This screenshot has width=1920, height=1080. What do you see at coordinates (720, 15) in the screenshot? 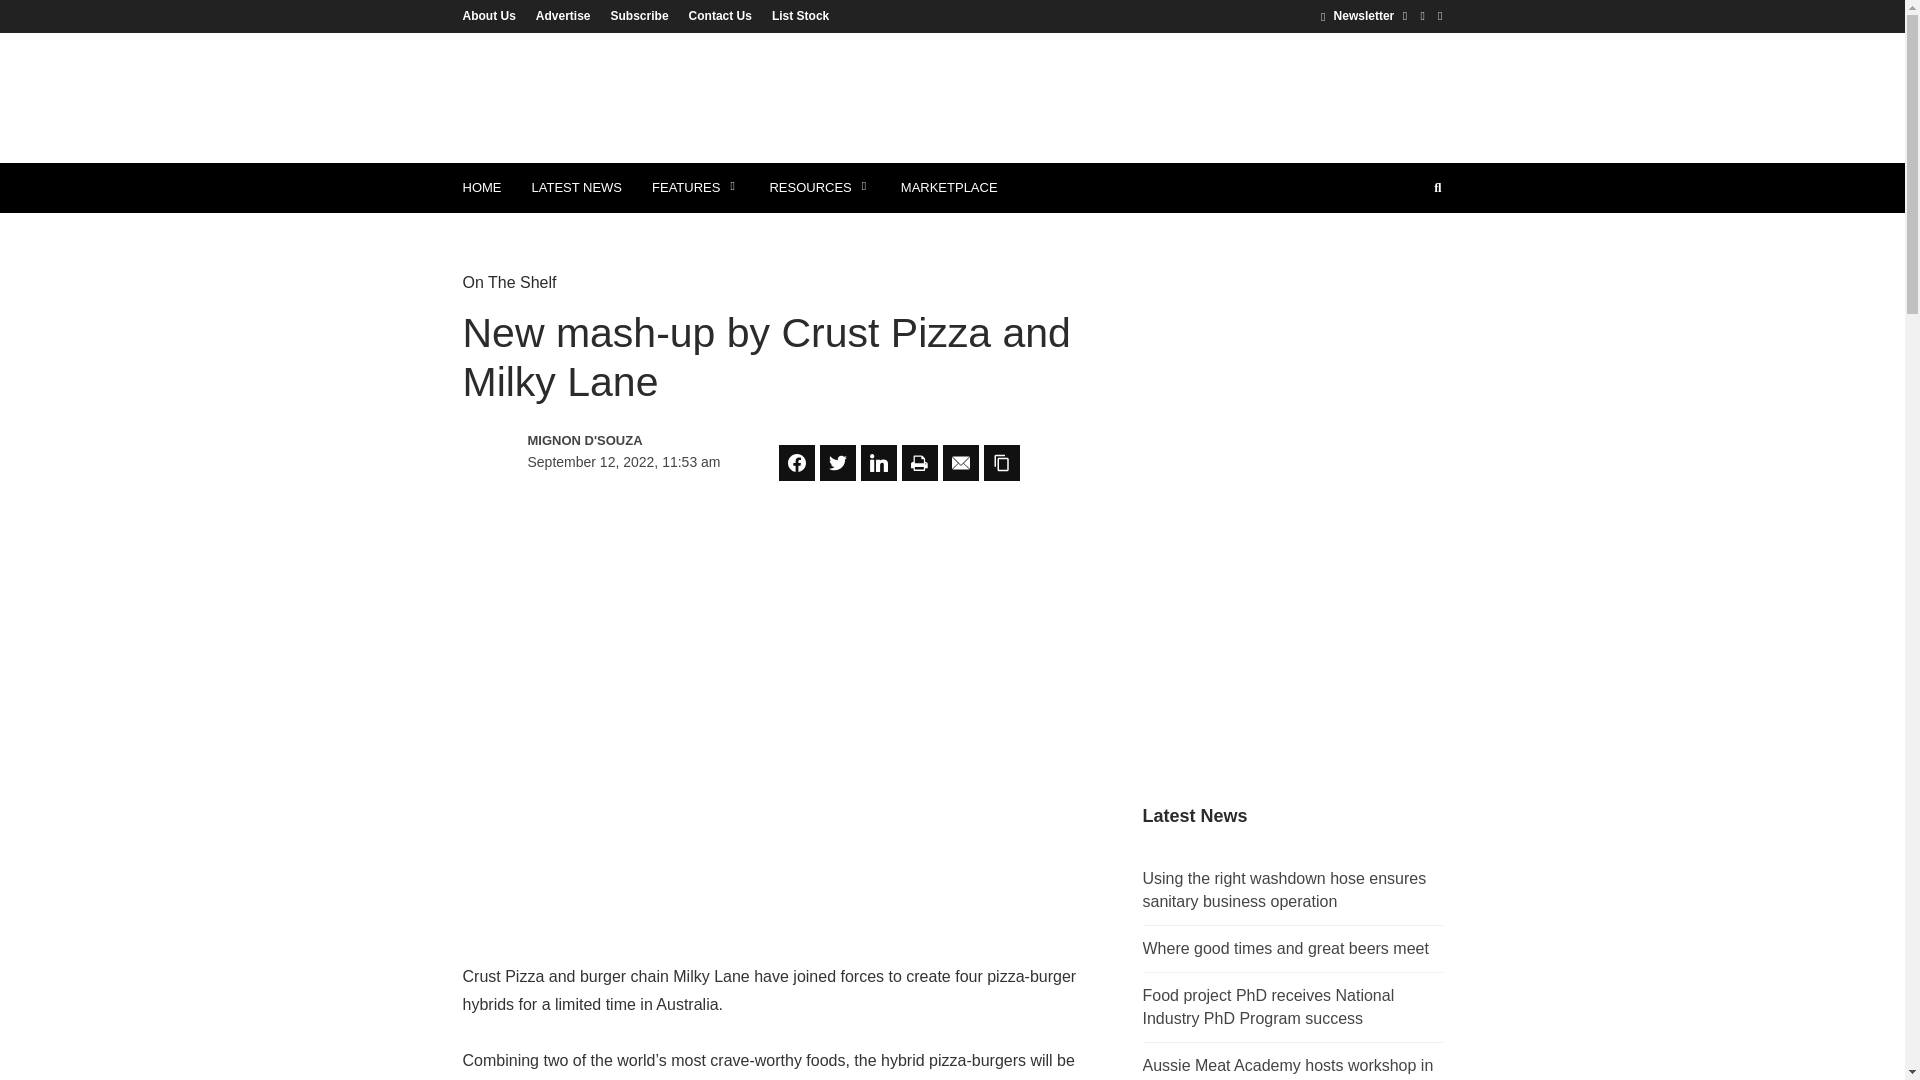
I see `Contact Us` at bounding box center [720, 15].